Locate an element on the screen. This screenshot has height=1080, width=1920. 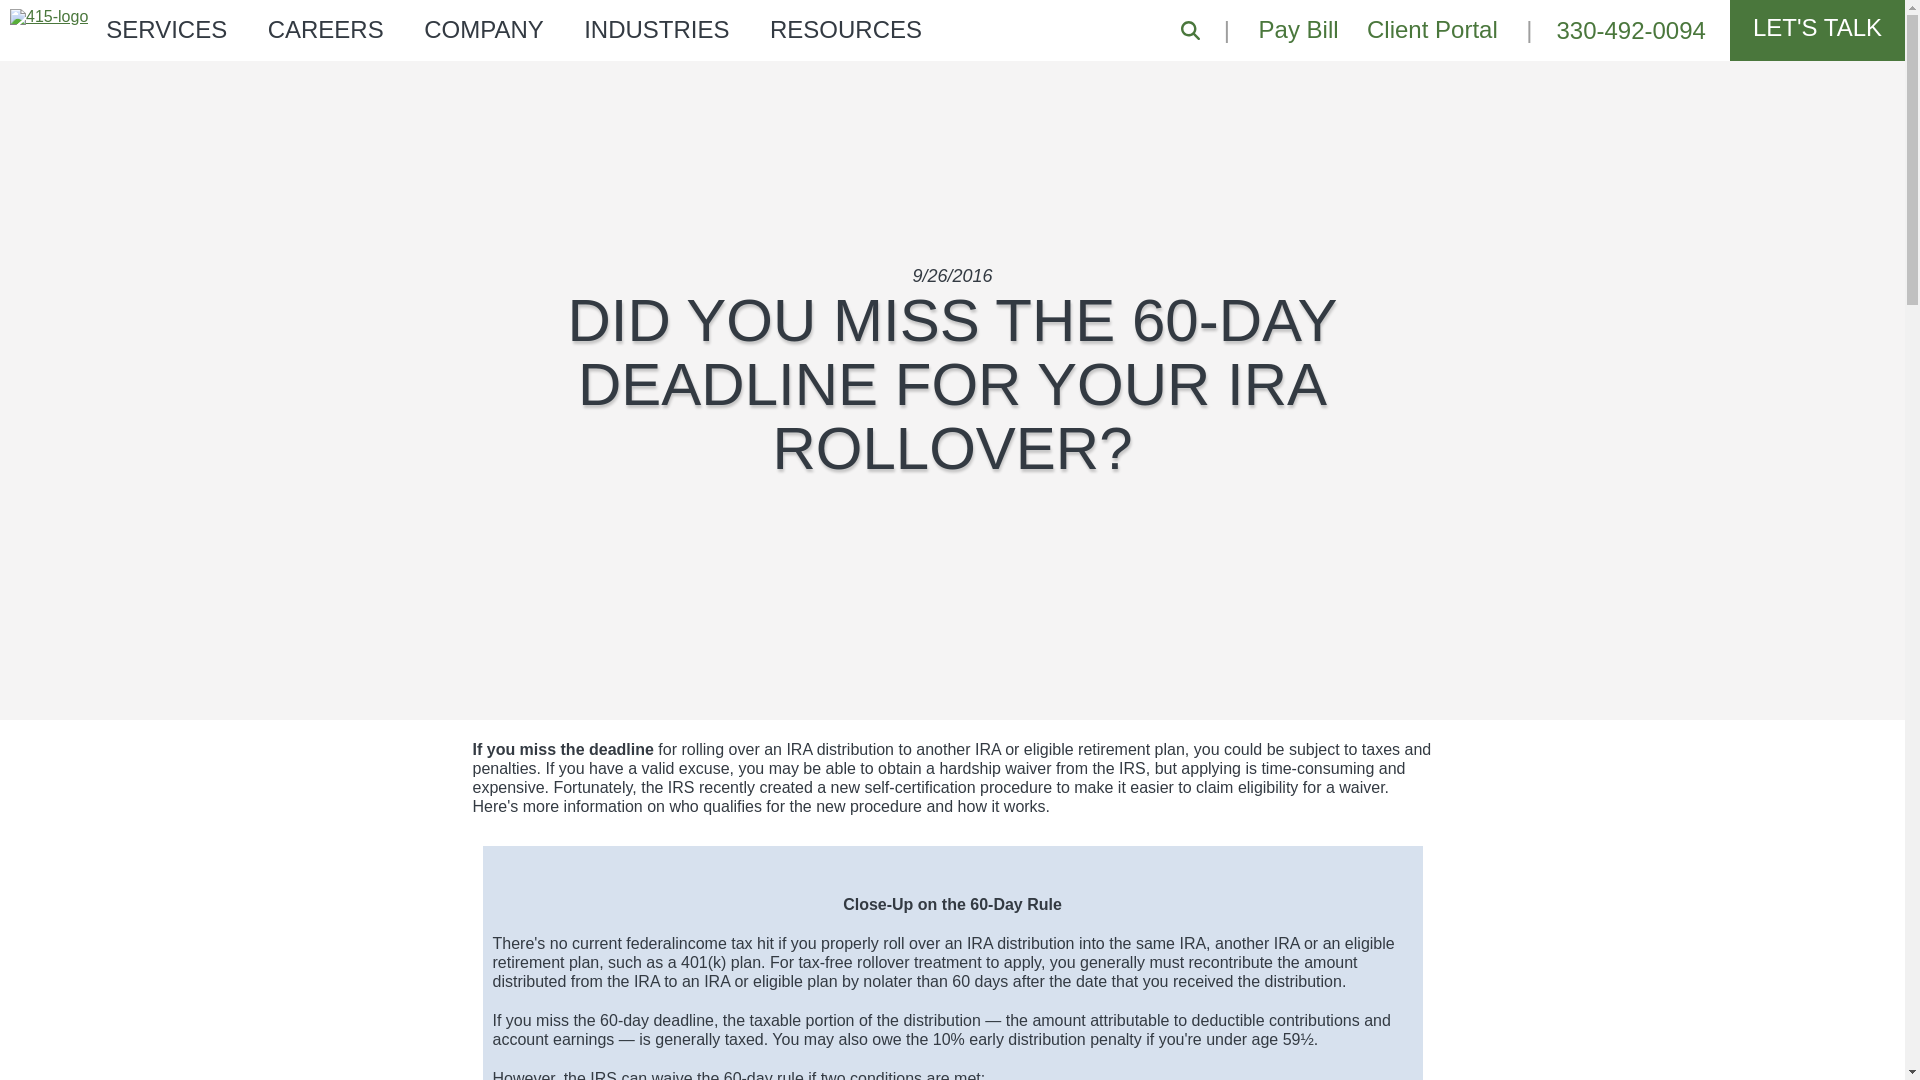
COMPANY is located at coordinates (484, 30).